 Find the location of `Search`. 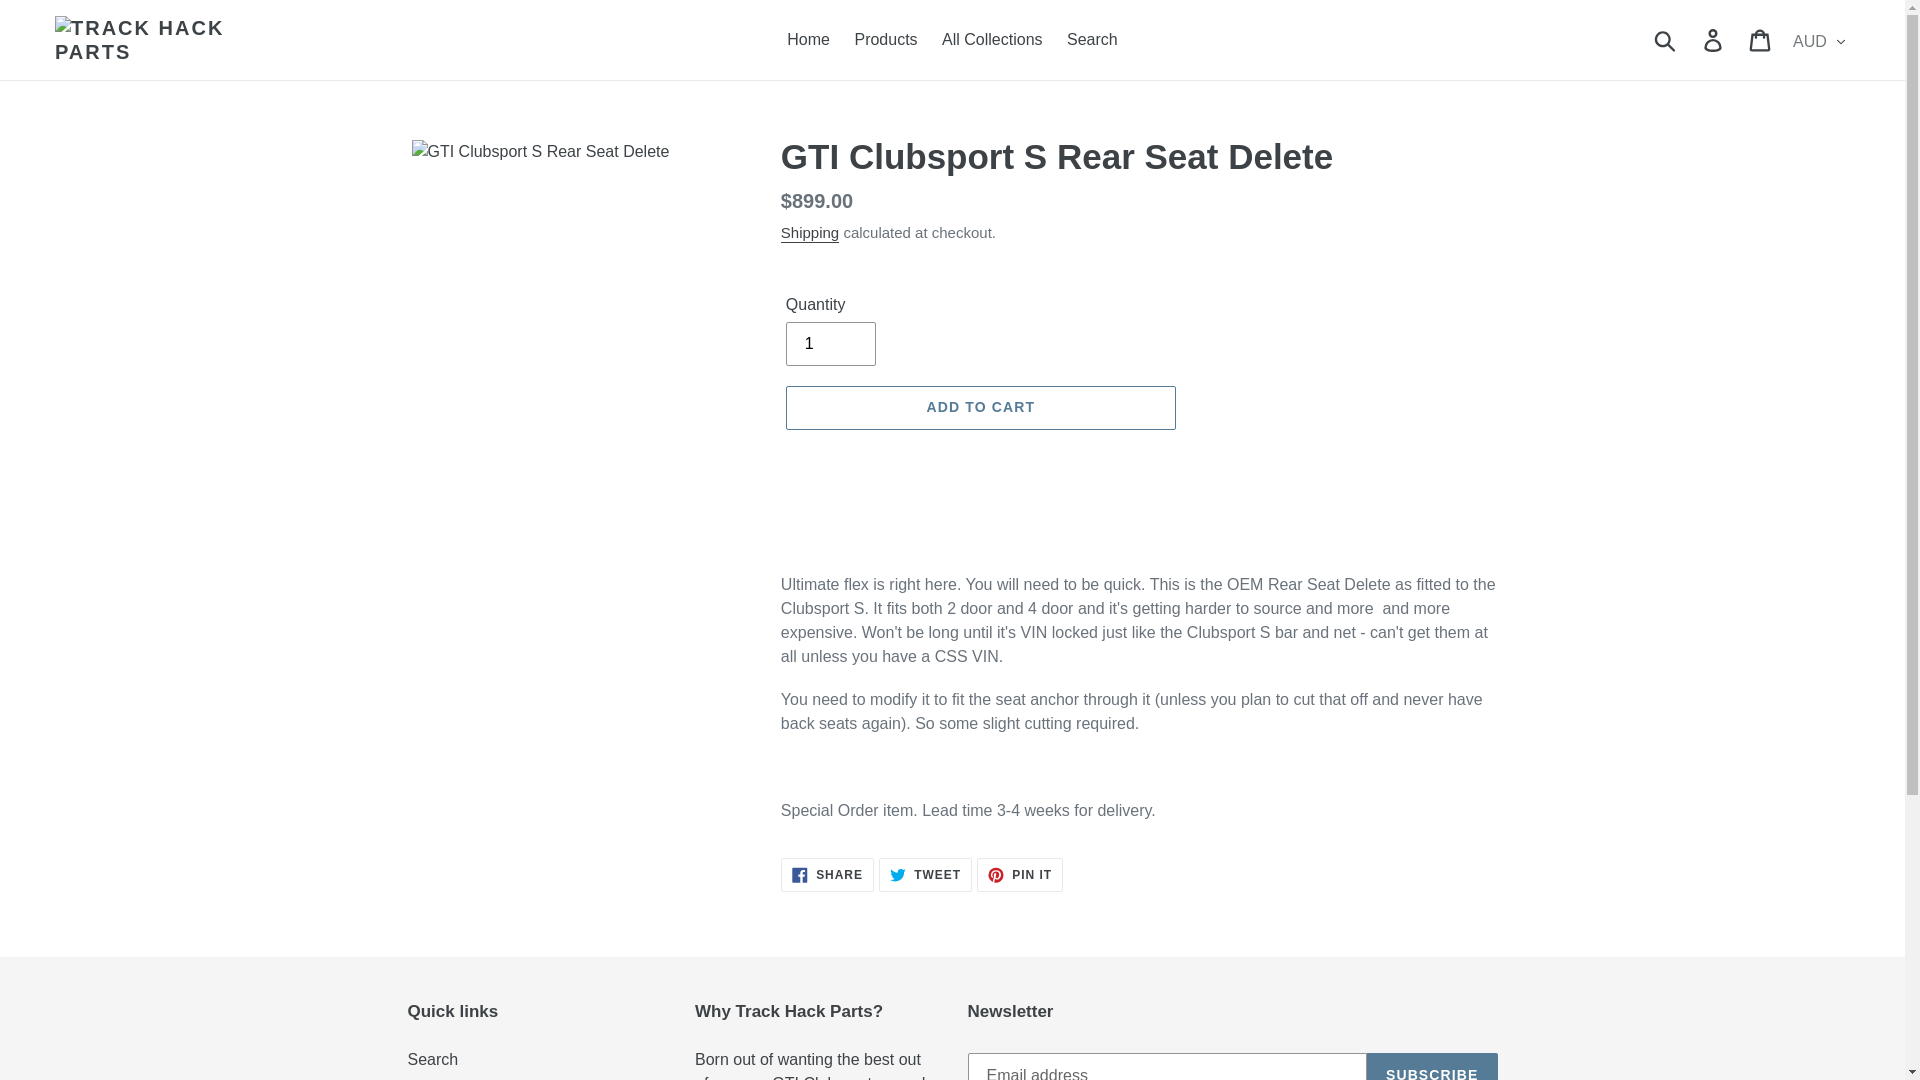

Search is located at coordinates (925, 874).